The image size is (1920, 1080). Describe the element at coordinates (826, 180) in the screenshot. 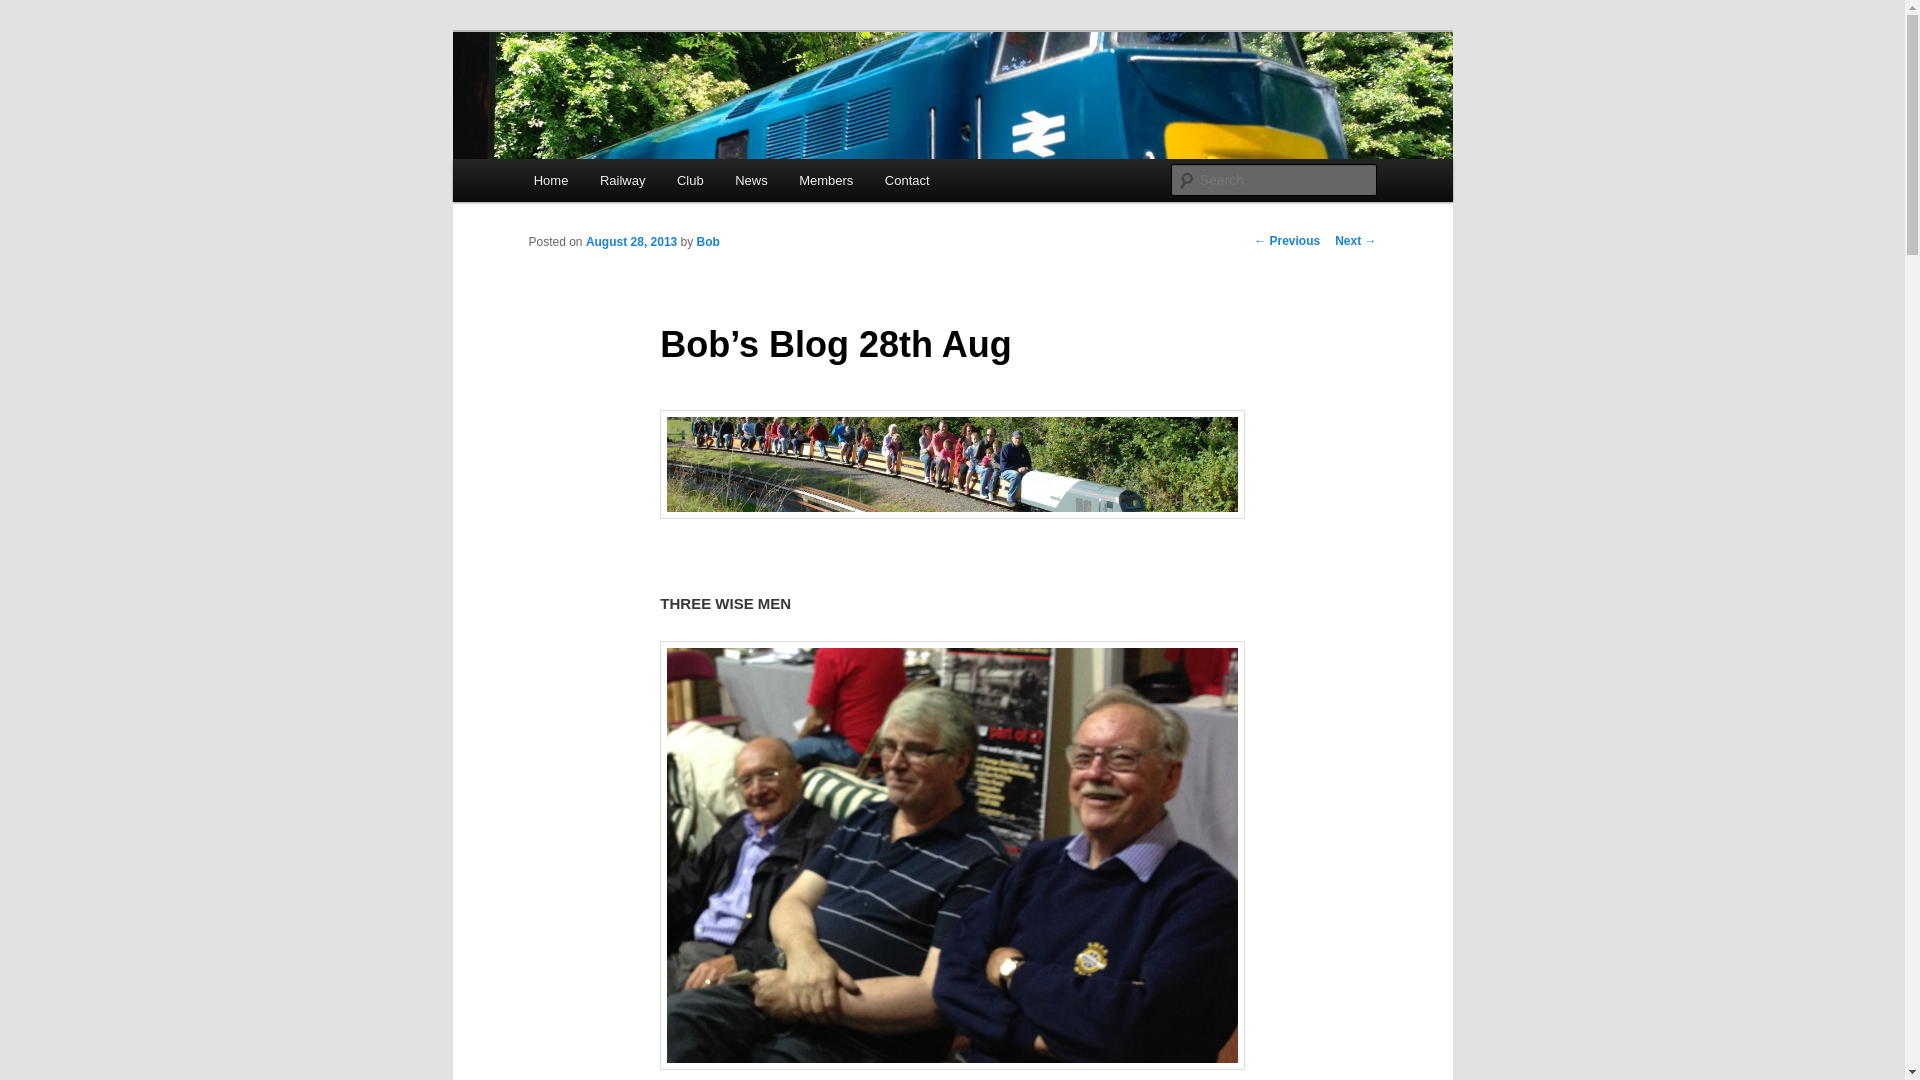

I see `Members Only Section, Login Required.` at that location.